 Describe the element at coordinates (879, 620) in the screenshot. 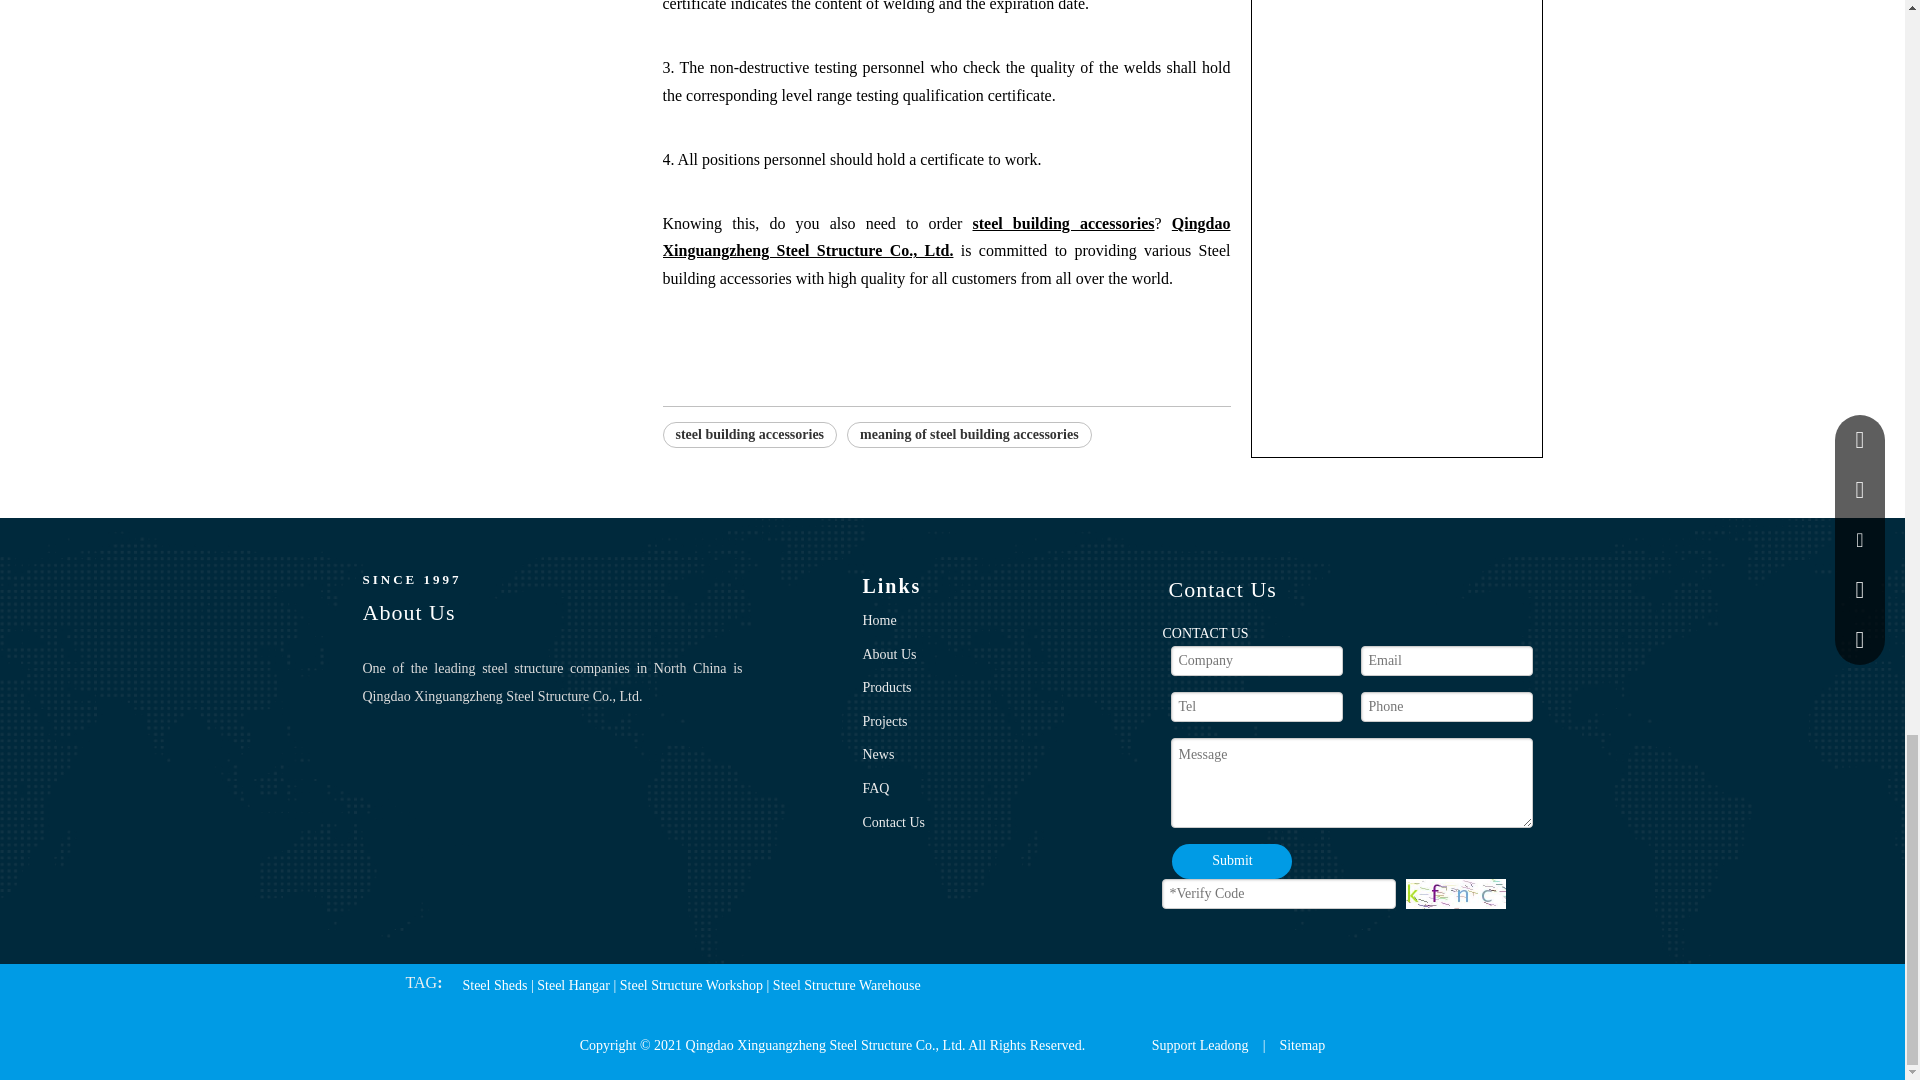

I see `Home` at that location.